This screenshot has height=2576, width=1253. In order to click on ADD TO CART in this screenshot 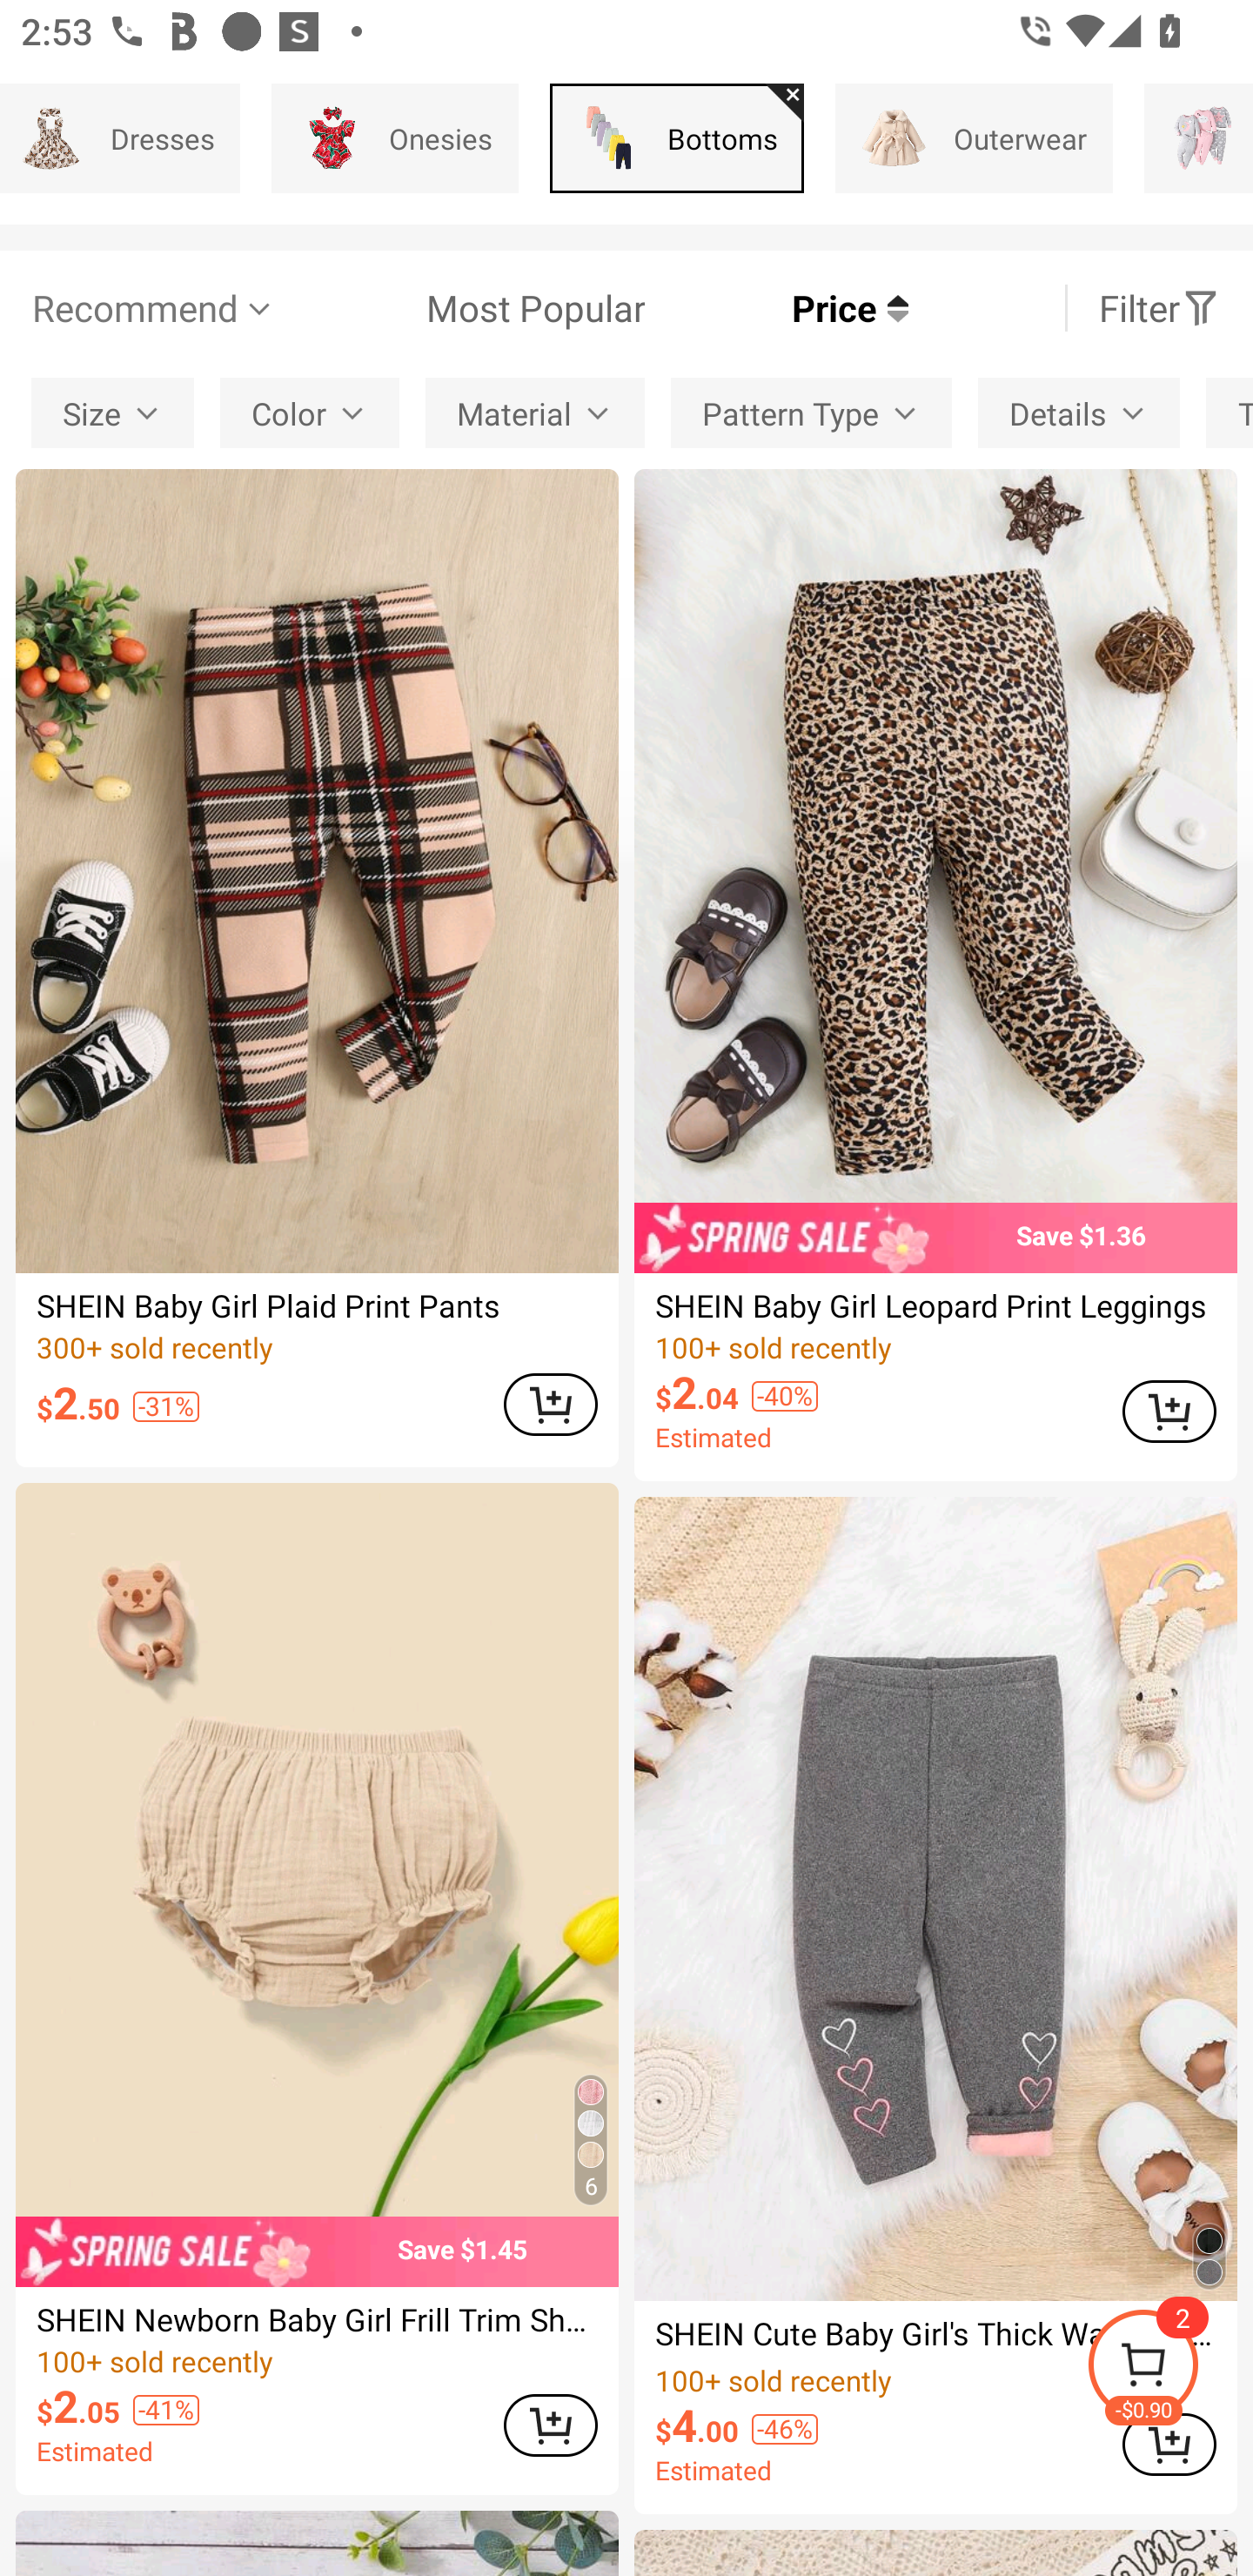, I will do `click(550, 2425)`.